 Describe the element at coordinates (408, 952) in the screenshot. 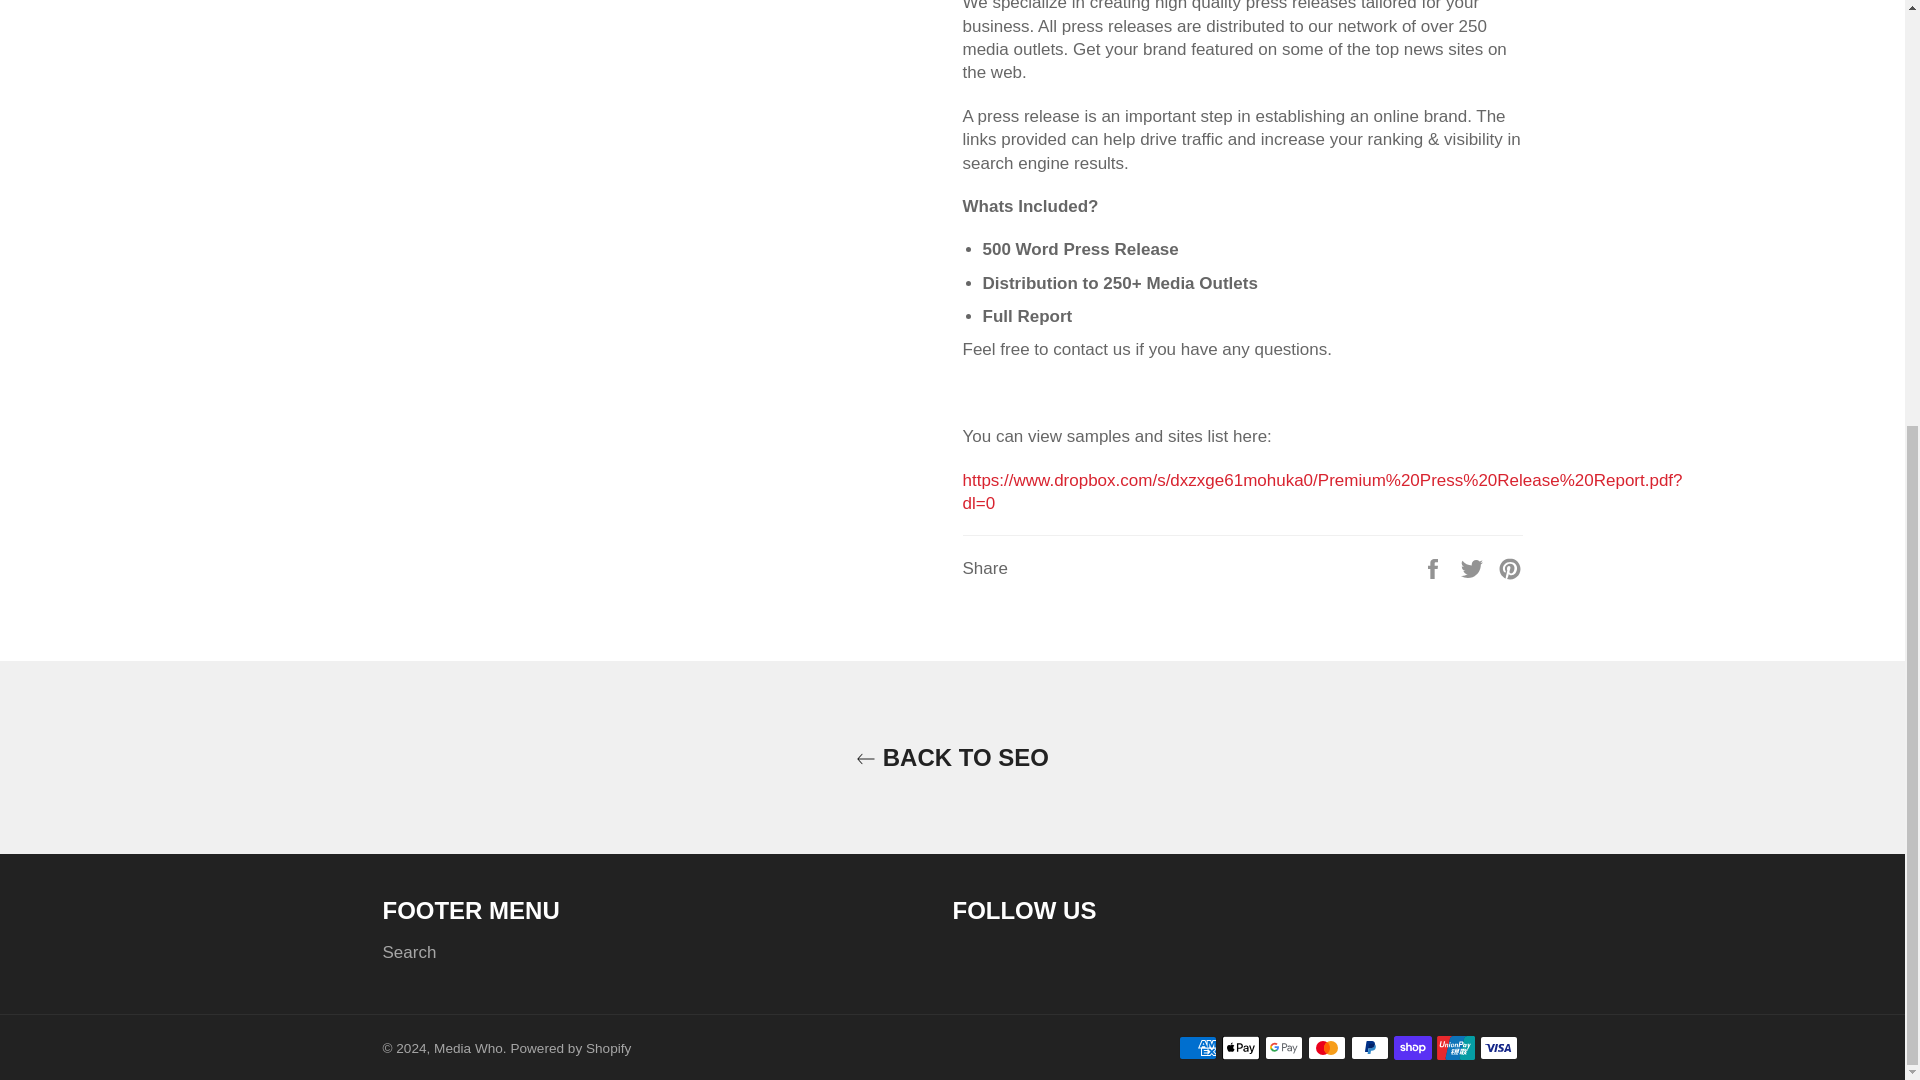

I see `Search` at that location.